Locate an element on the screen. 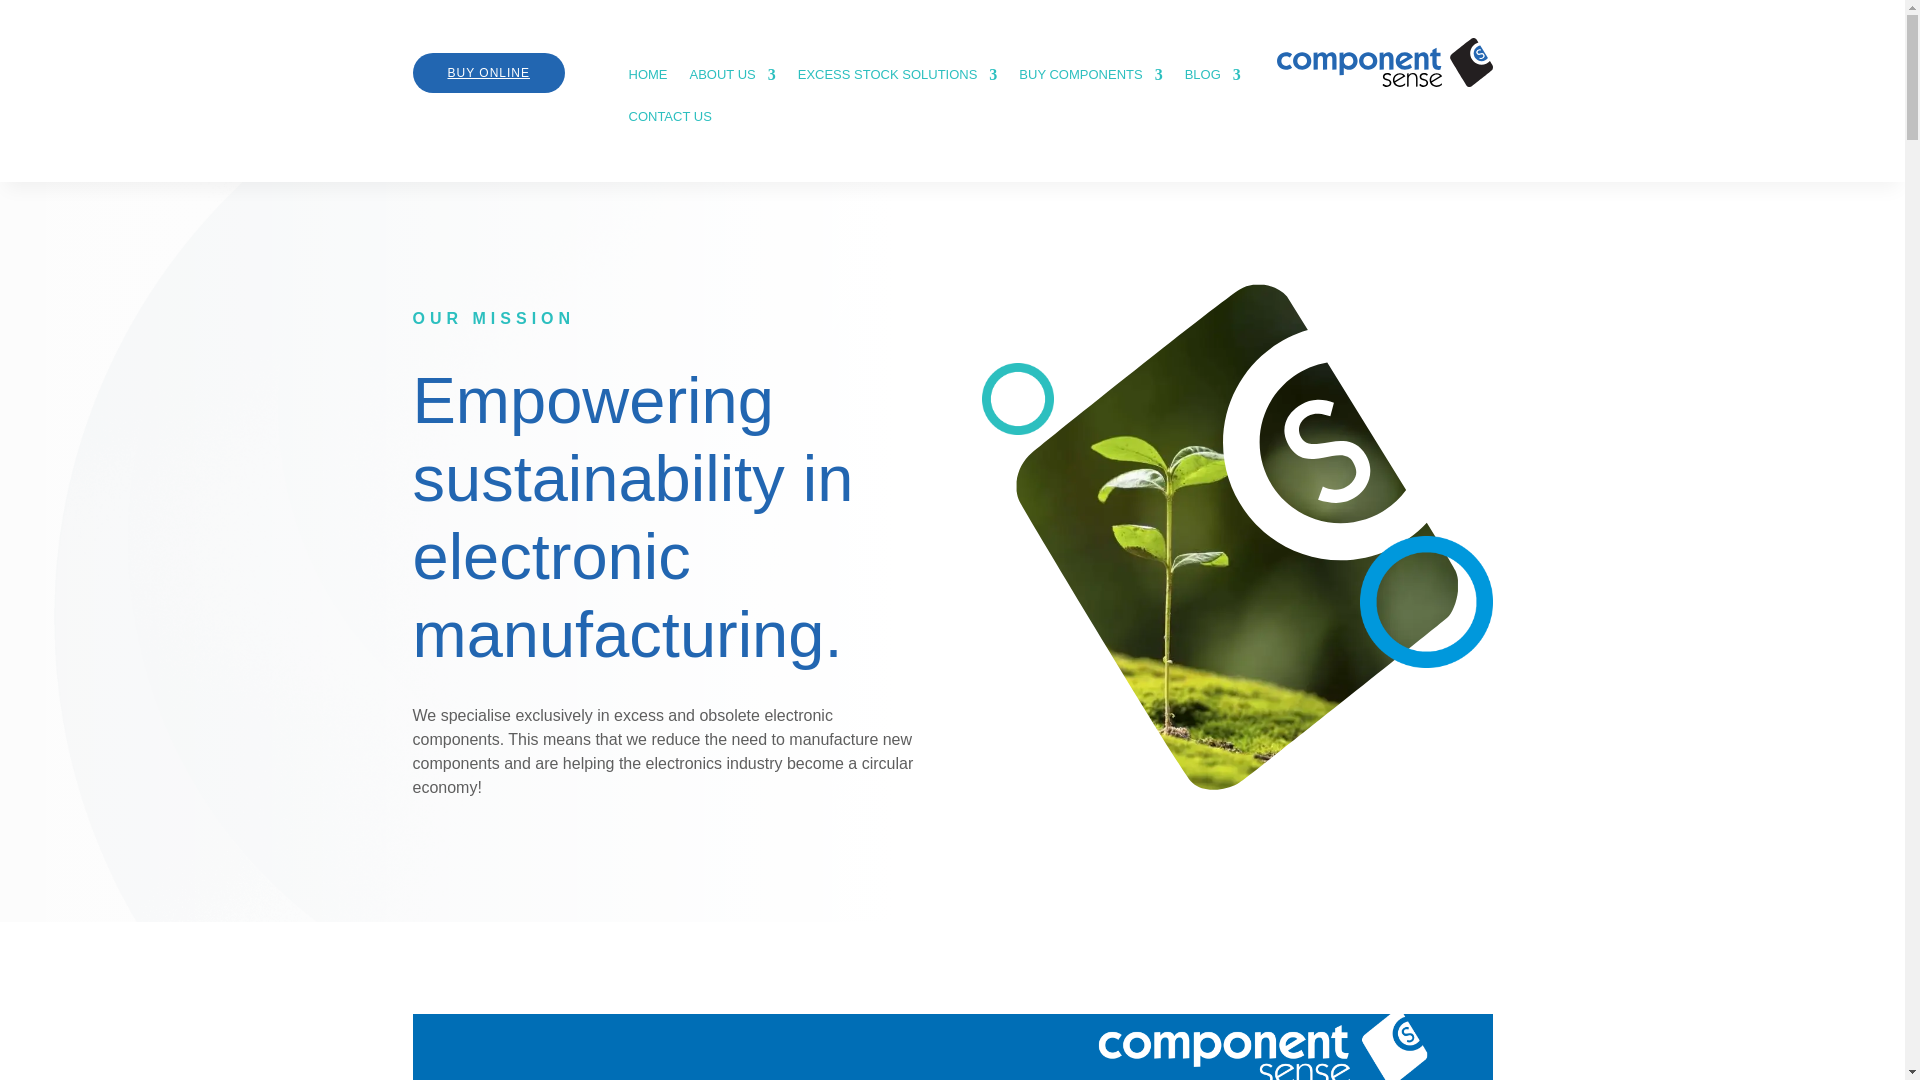  ABOUT US is located at coordinates (732, 84).